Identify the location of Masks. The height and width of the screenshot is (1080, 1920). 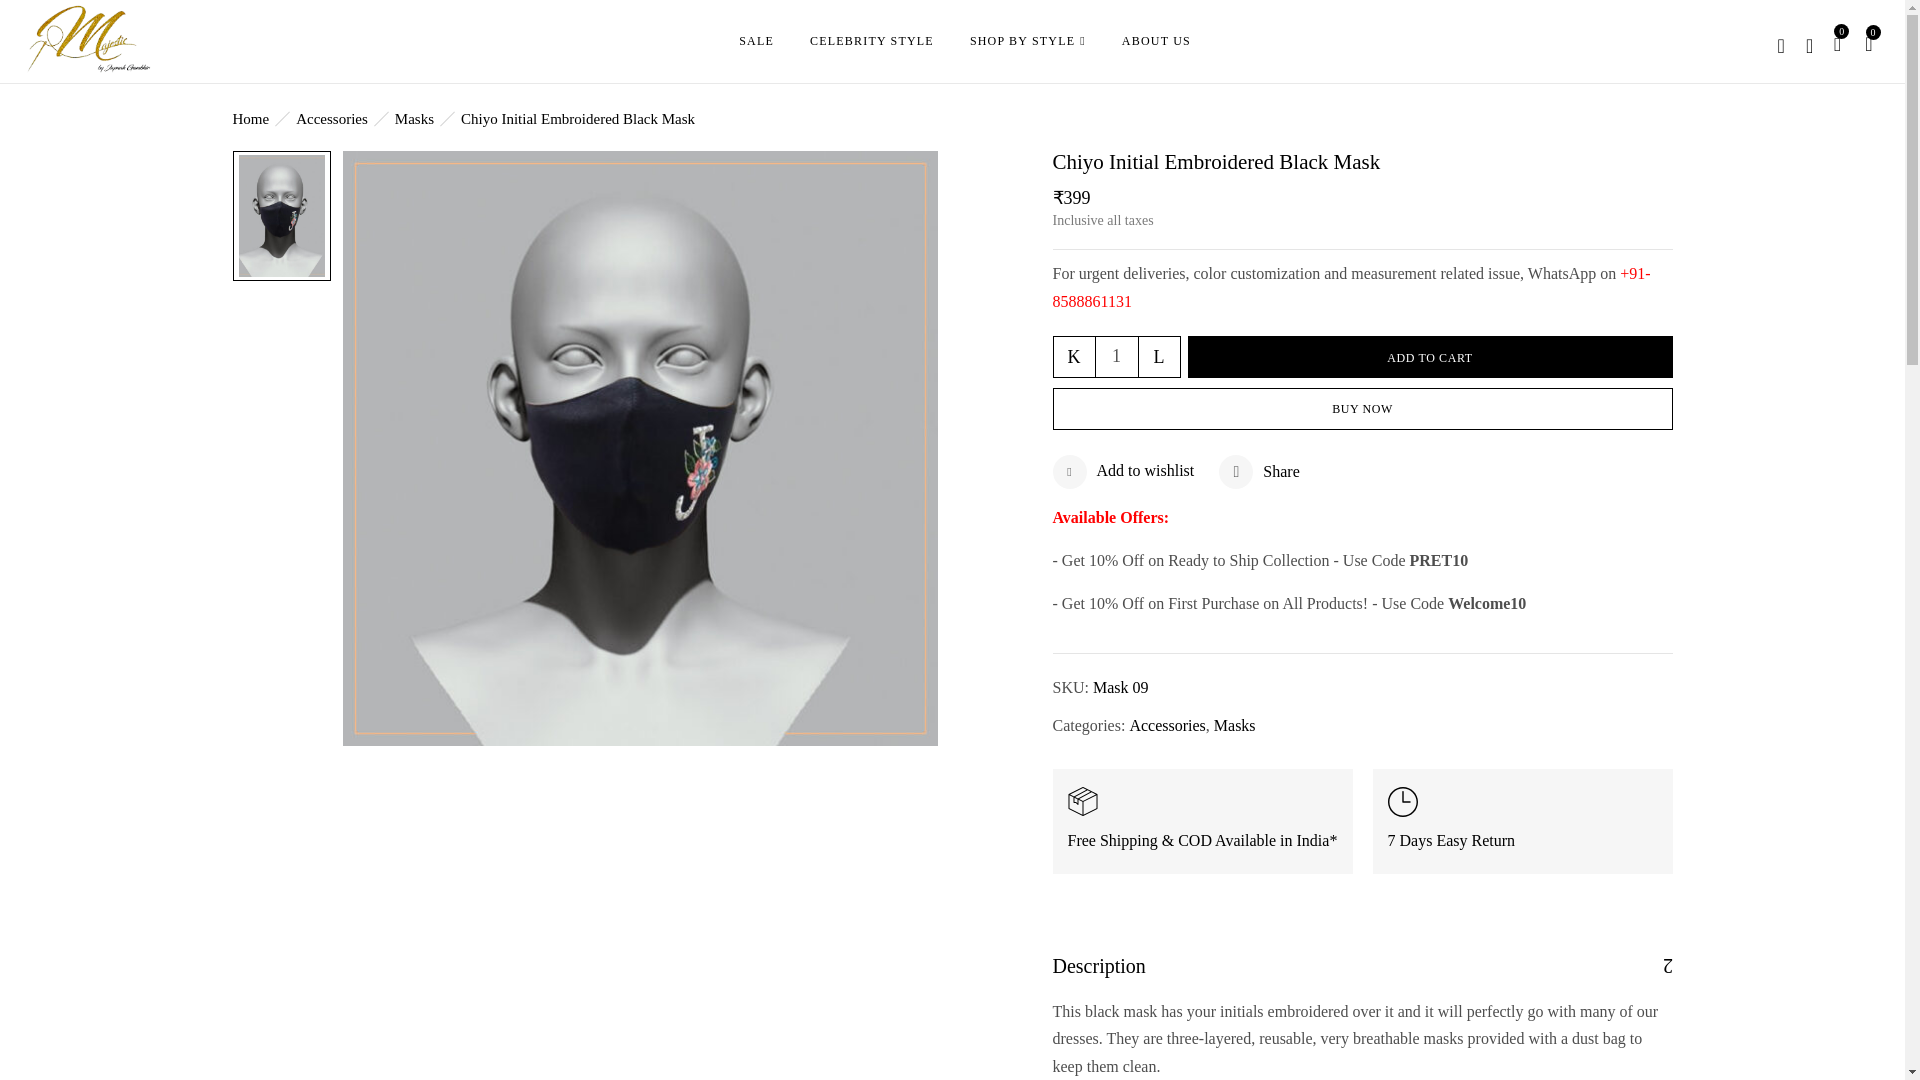
(414, 119).